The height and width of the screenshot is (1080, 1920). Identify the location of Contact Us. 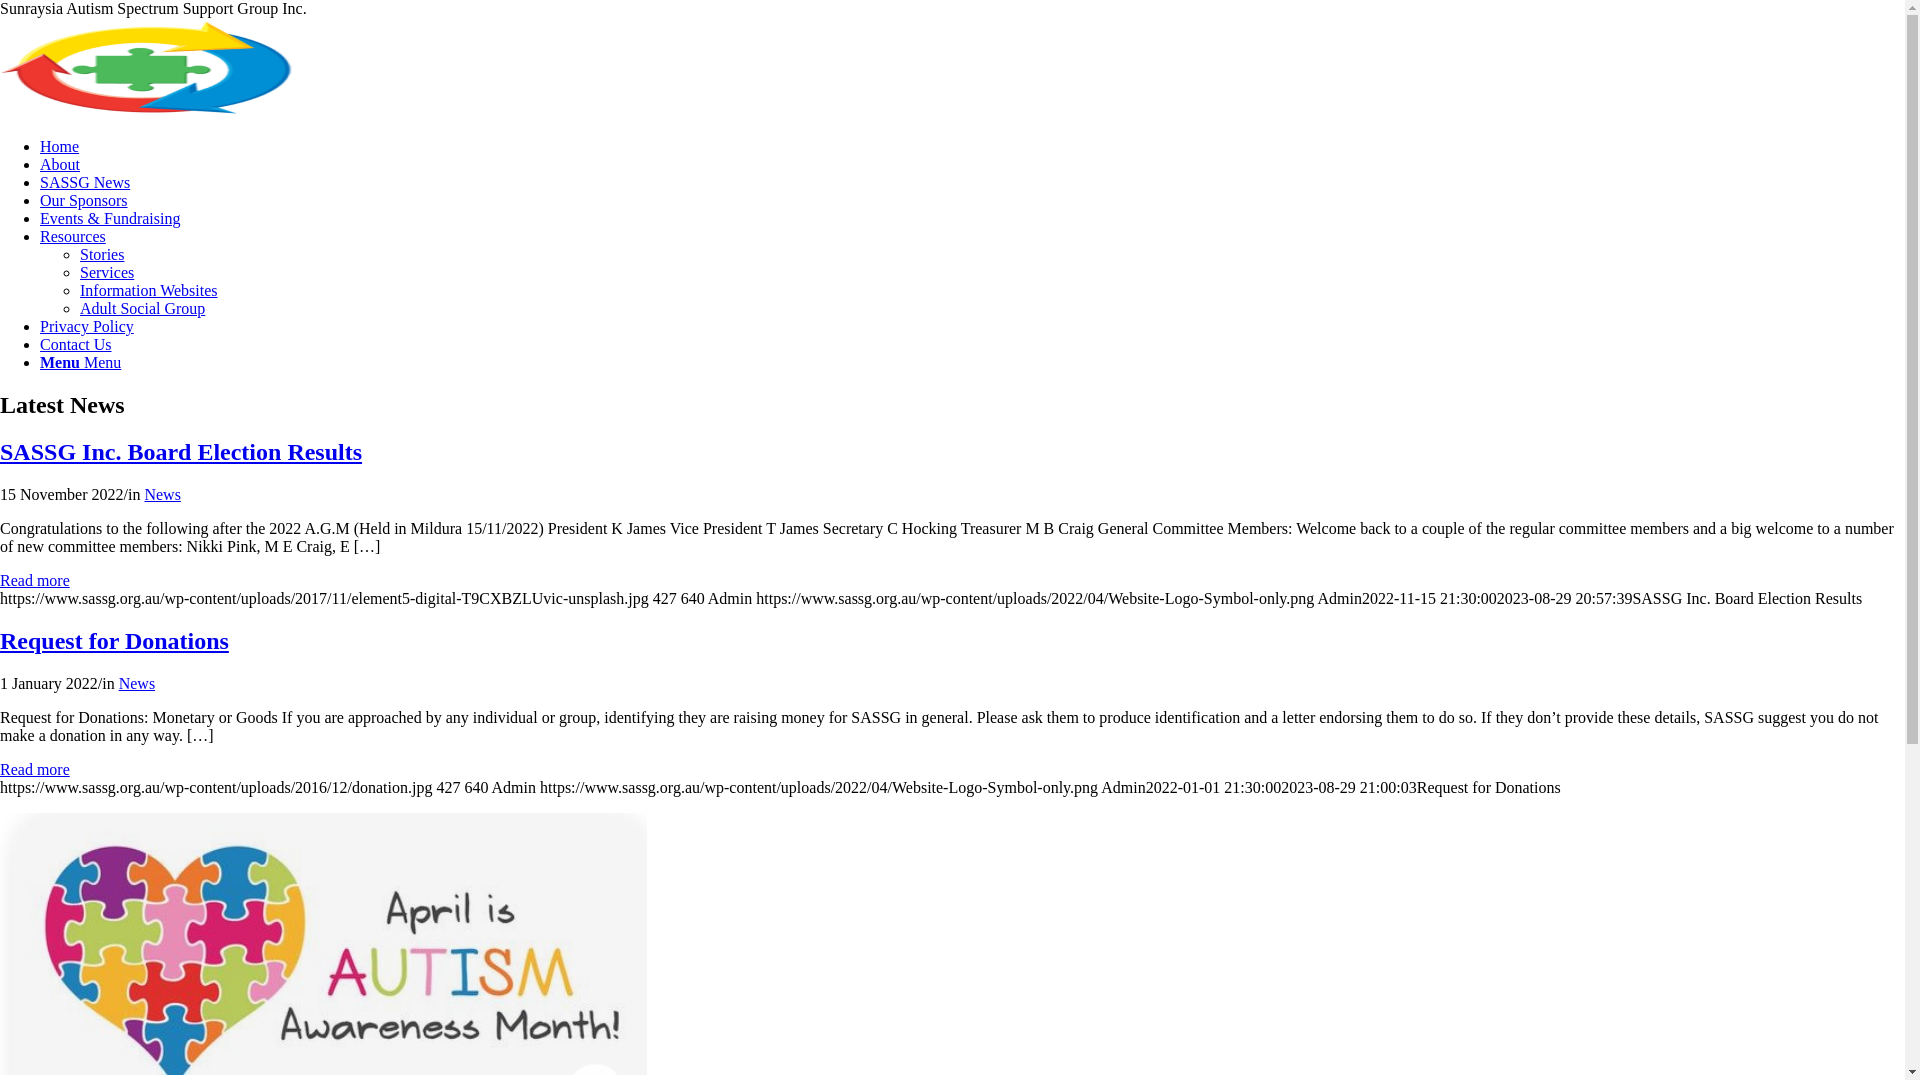
(76, 344).